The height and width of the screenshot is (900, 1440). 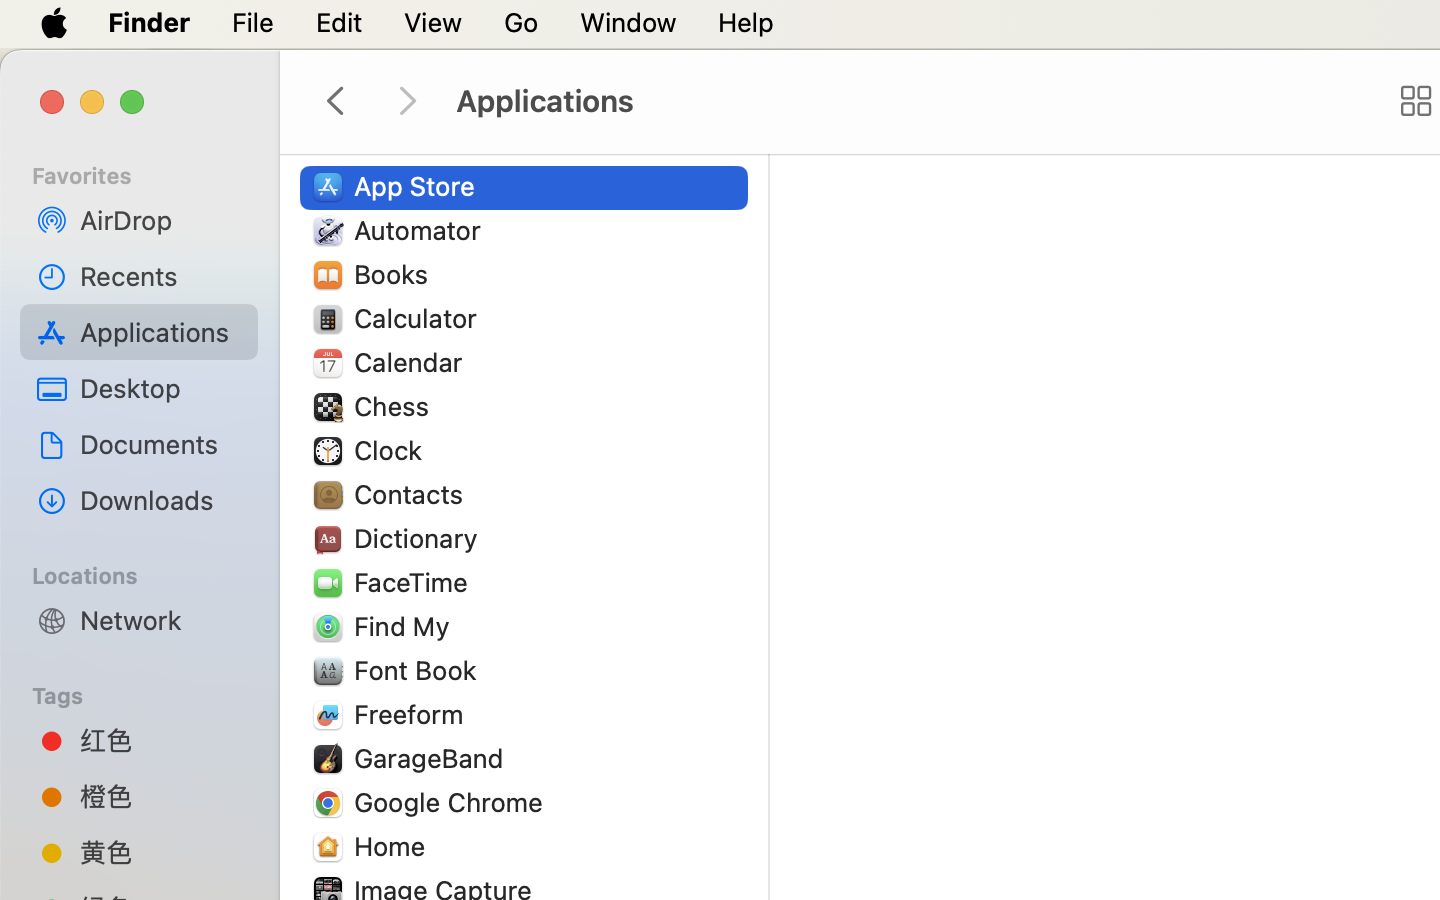 I want to click on Freeform, so click(x=413, y=714).